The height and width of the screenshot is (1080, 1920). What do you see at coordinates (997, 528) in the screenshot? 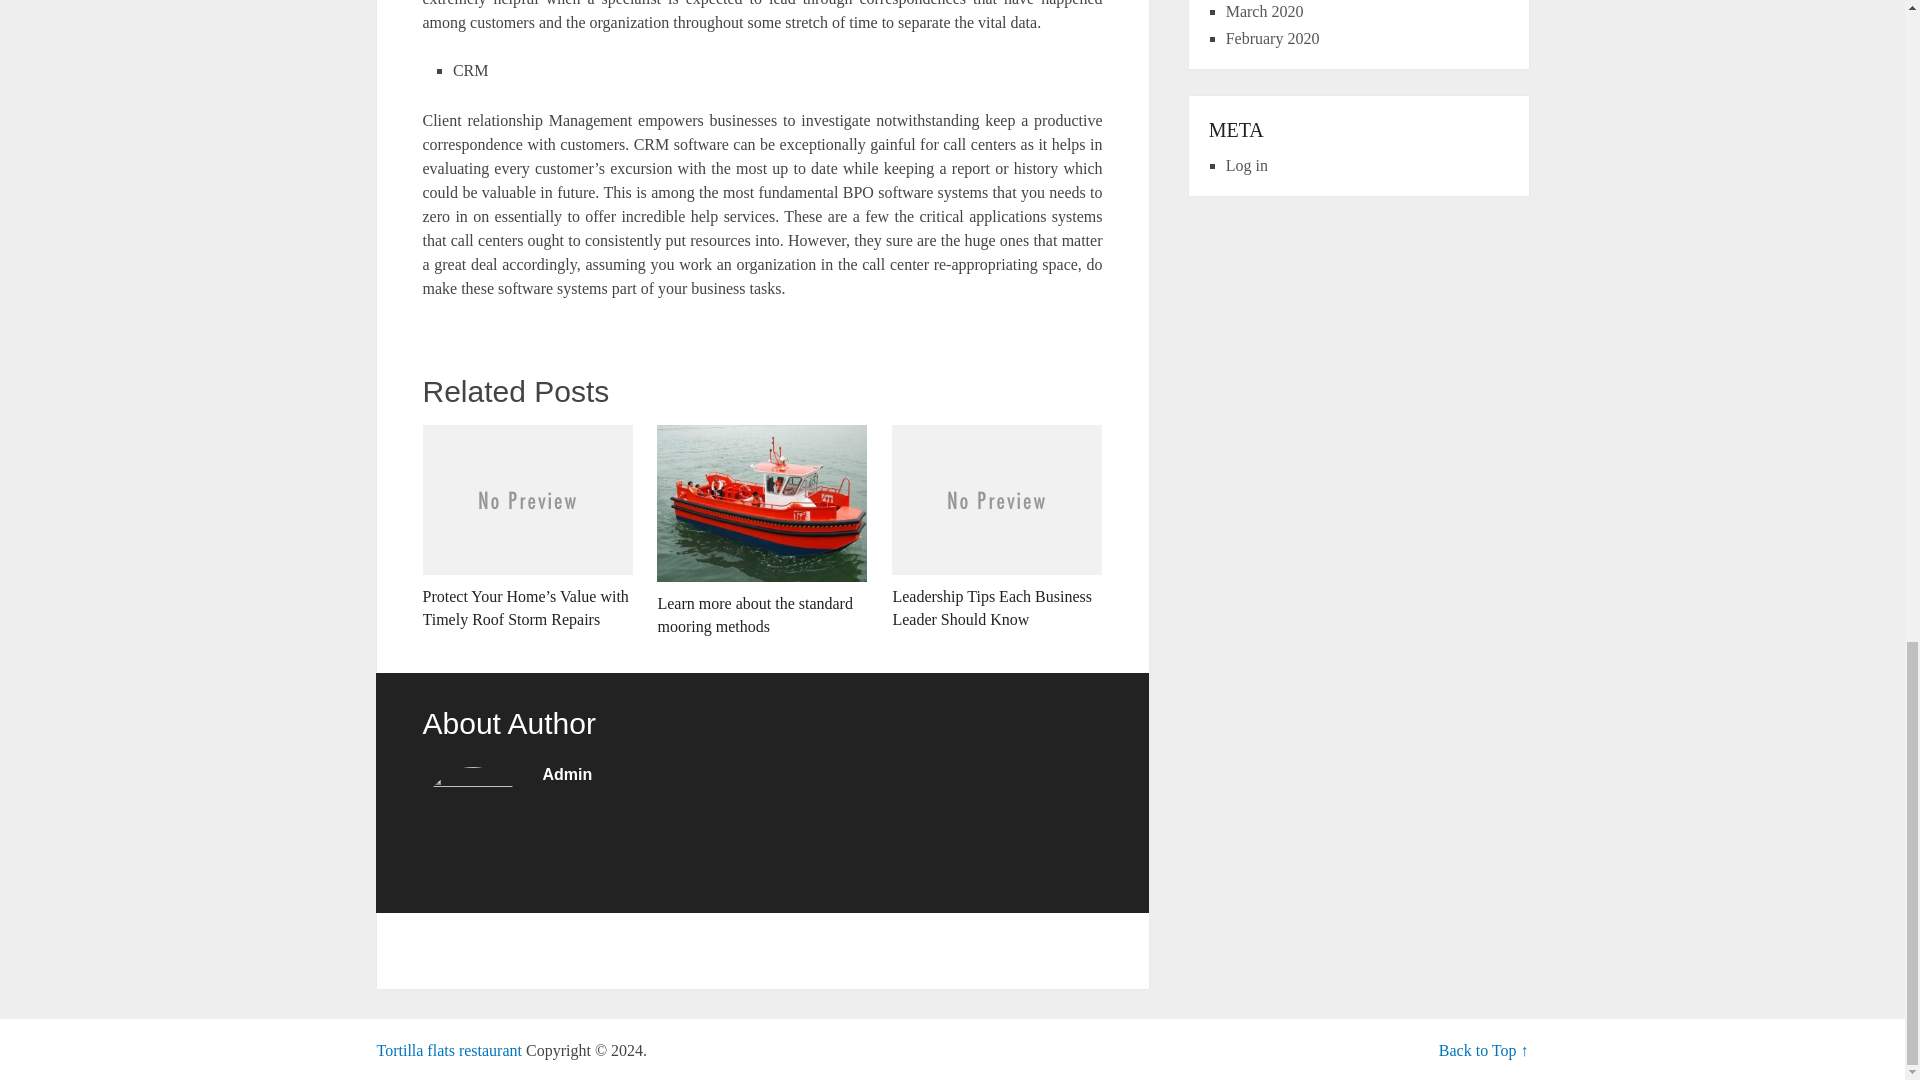
I see `Leadership Tips Each Business Leader Should Know` at bounding box center [997, 528].